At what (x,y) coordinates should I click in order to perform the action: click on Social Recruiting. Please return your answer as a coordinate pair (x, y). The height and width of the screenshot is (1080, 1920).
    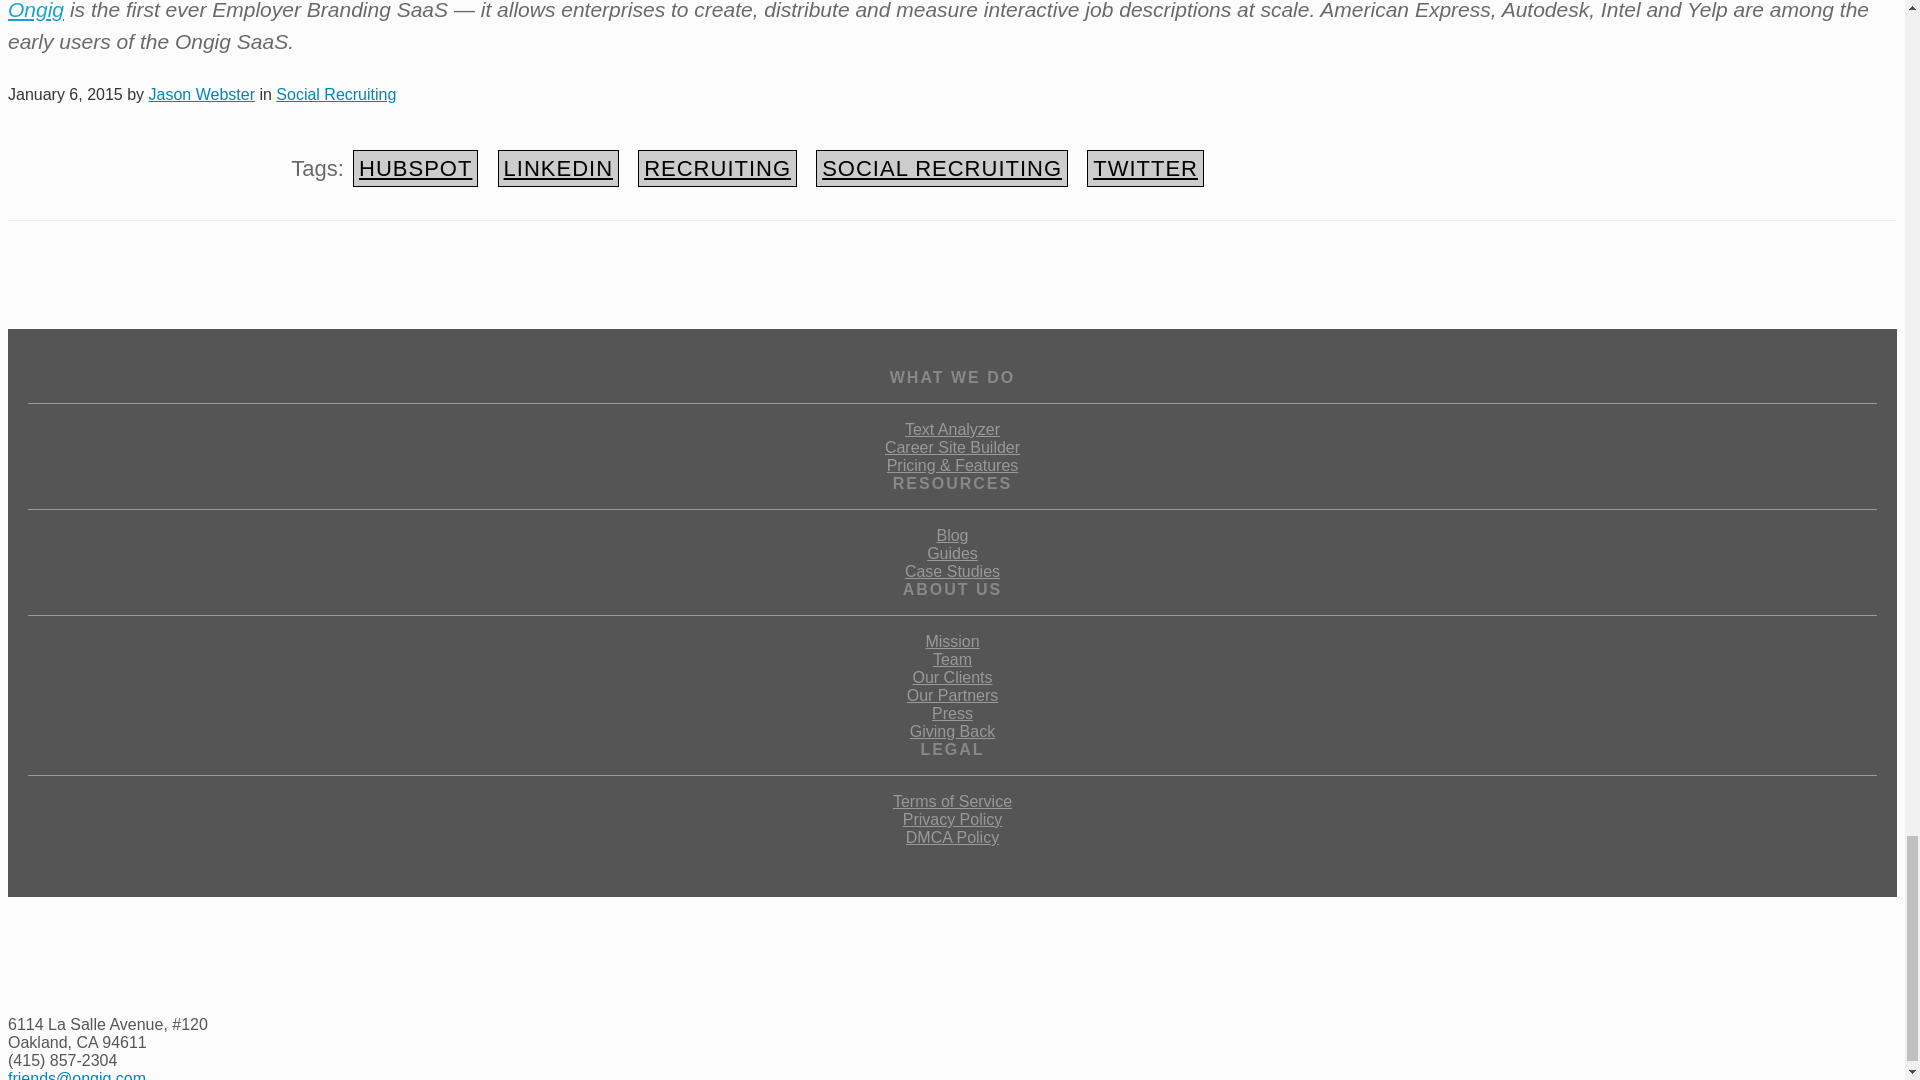
    Looking at the image, I should click on (336, 94).